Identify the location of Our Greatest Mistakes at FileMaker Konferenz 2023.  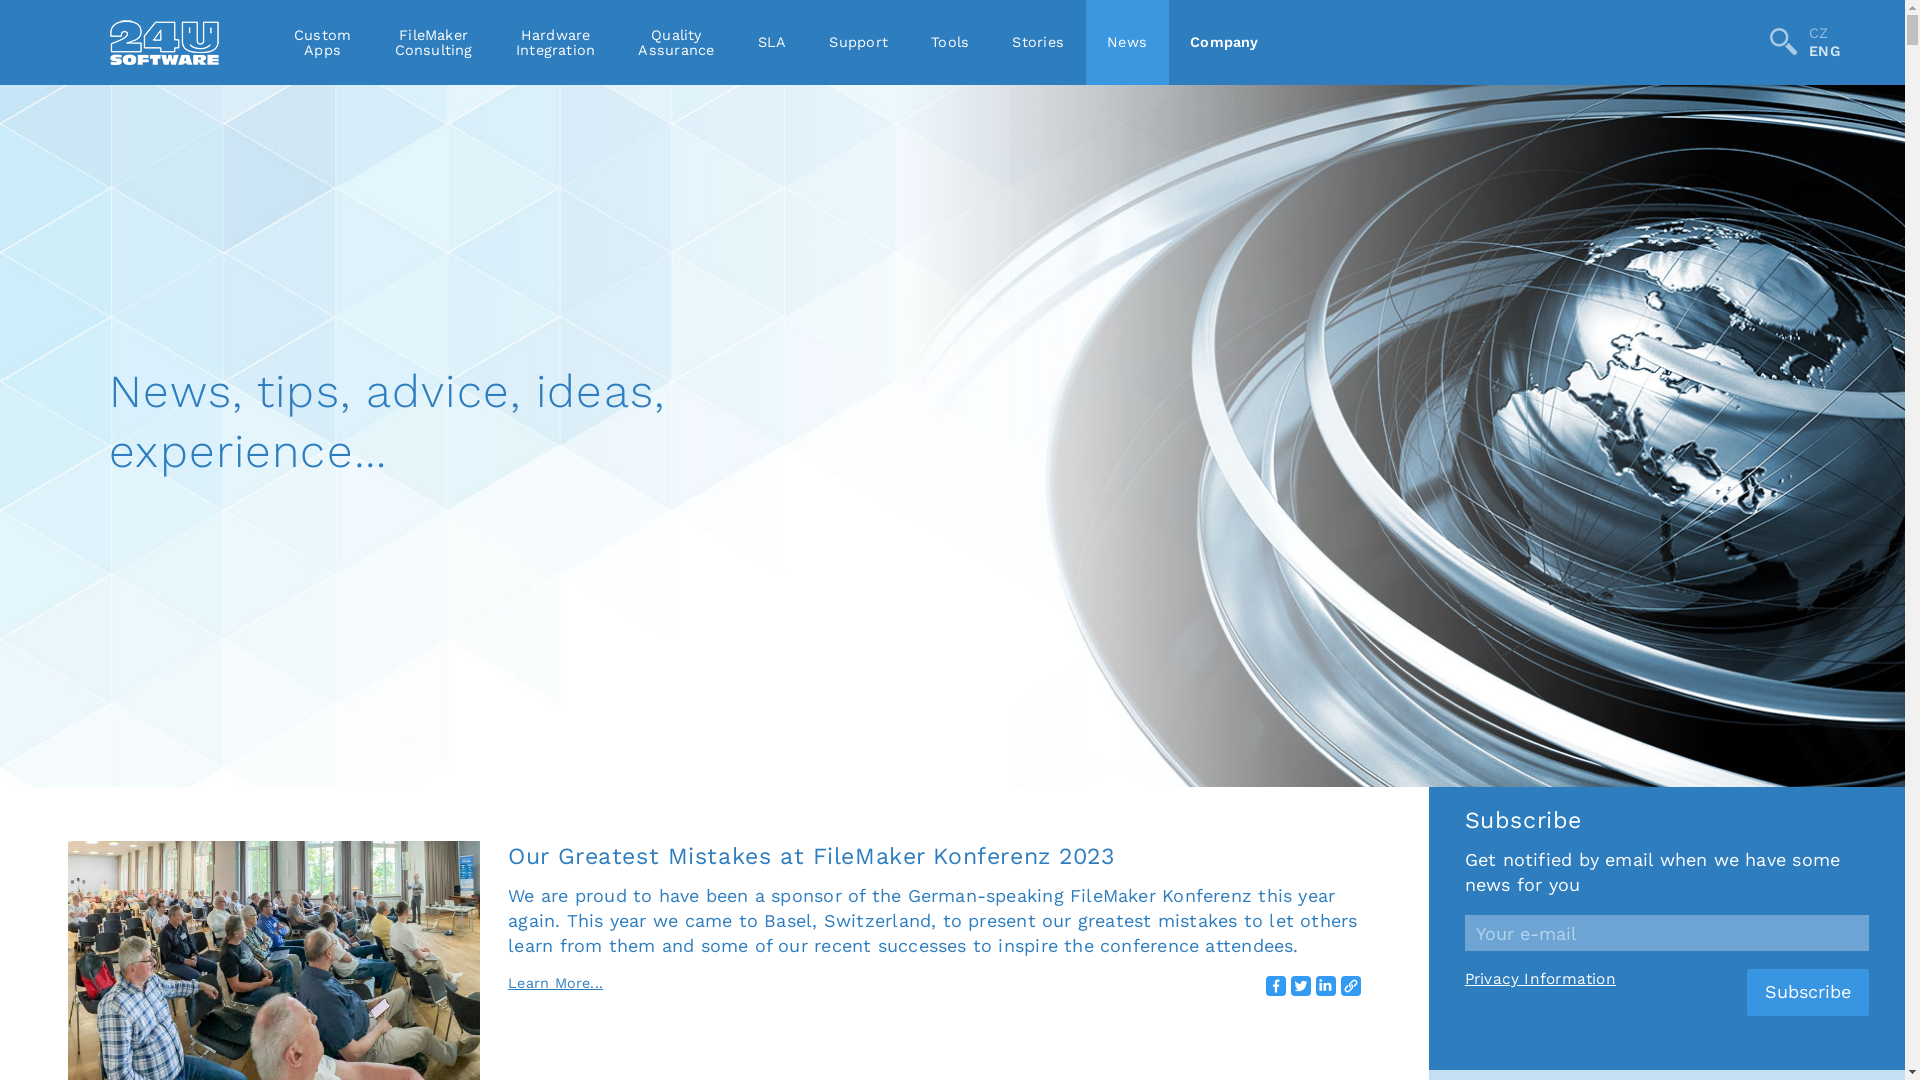
(811, 856).